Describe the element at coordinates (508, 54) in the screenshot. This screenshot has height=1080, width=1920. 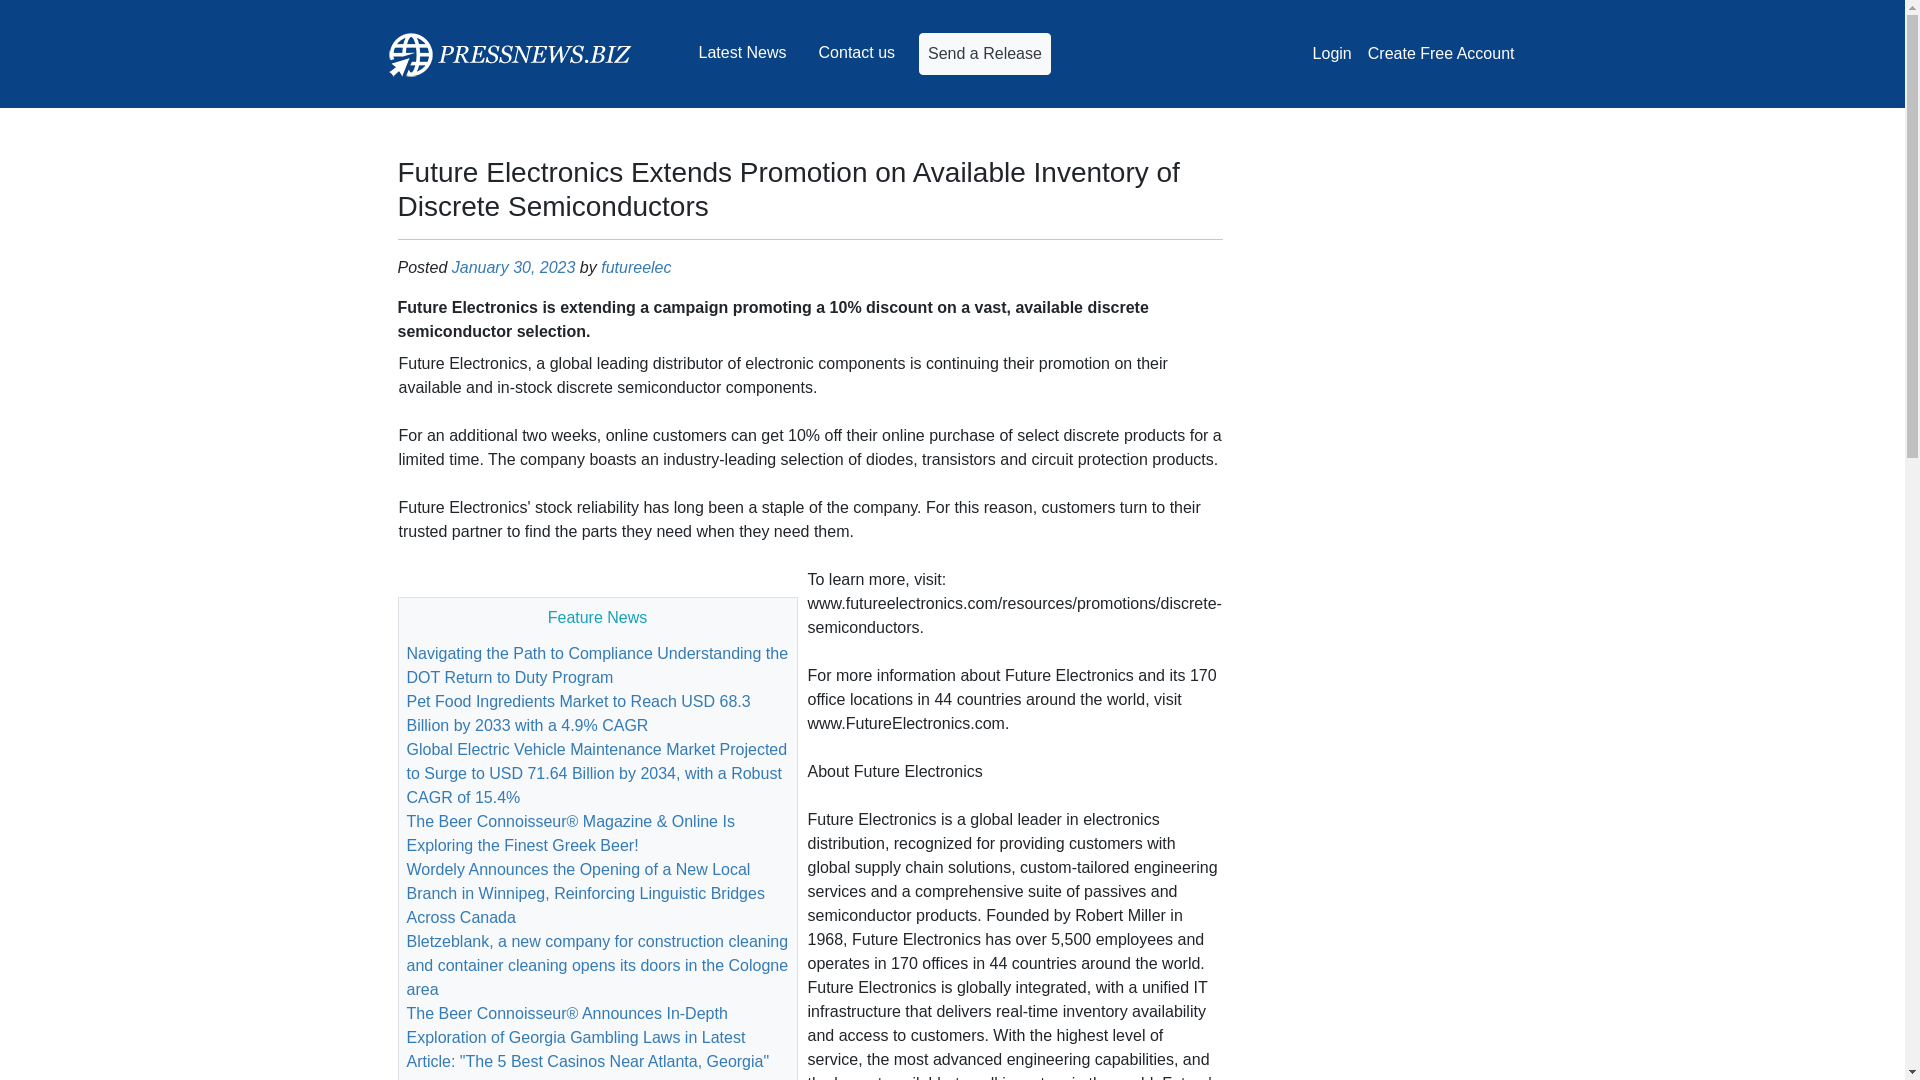
I see `PFRree` at that location.